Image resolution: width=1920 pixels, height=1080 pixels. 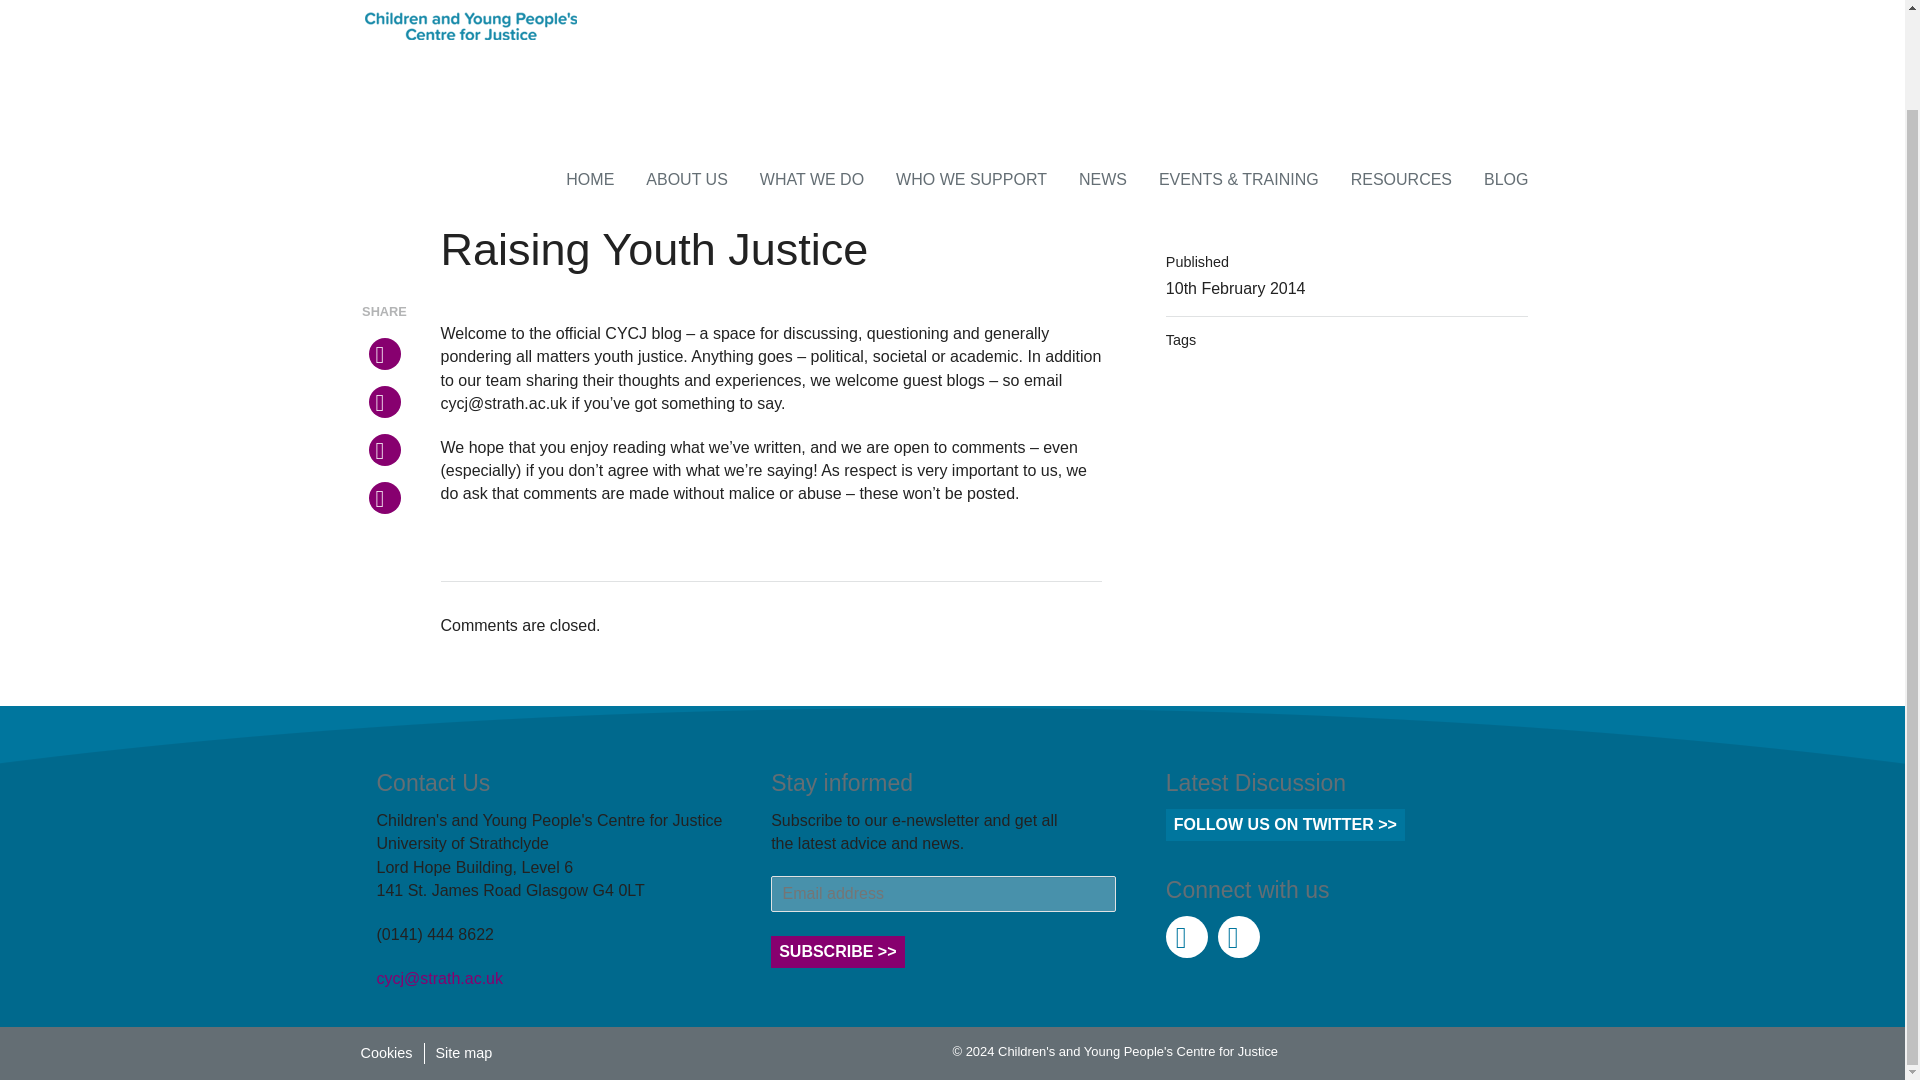 What do you see at coordinates (686, 179) in the screenshot?
I see `ABOUT US` at bounding box center [686, 179].